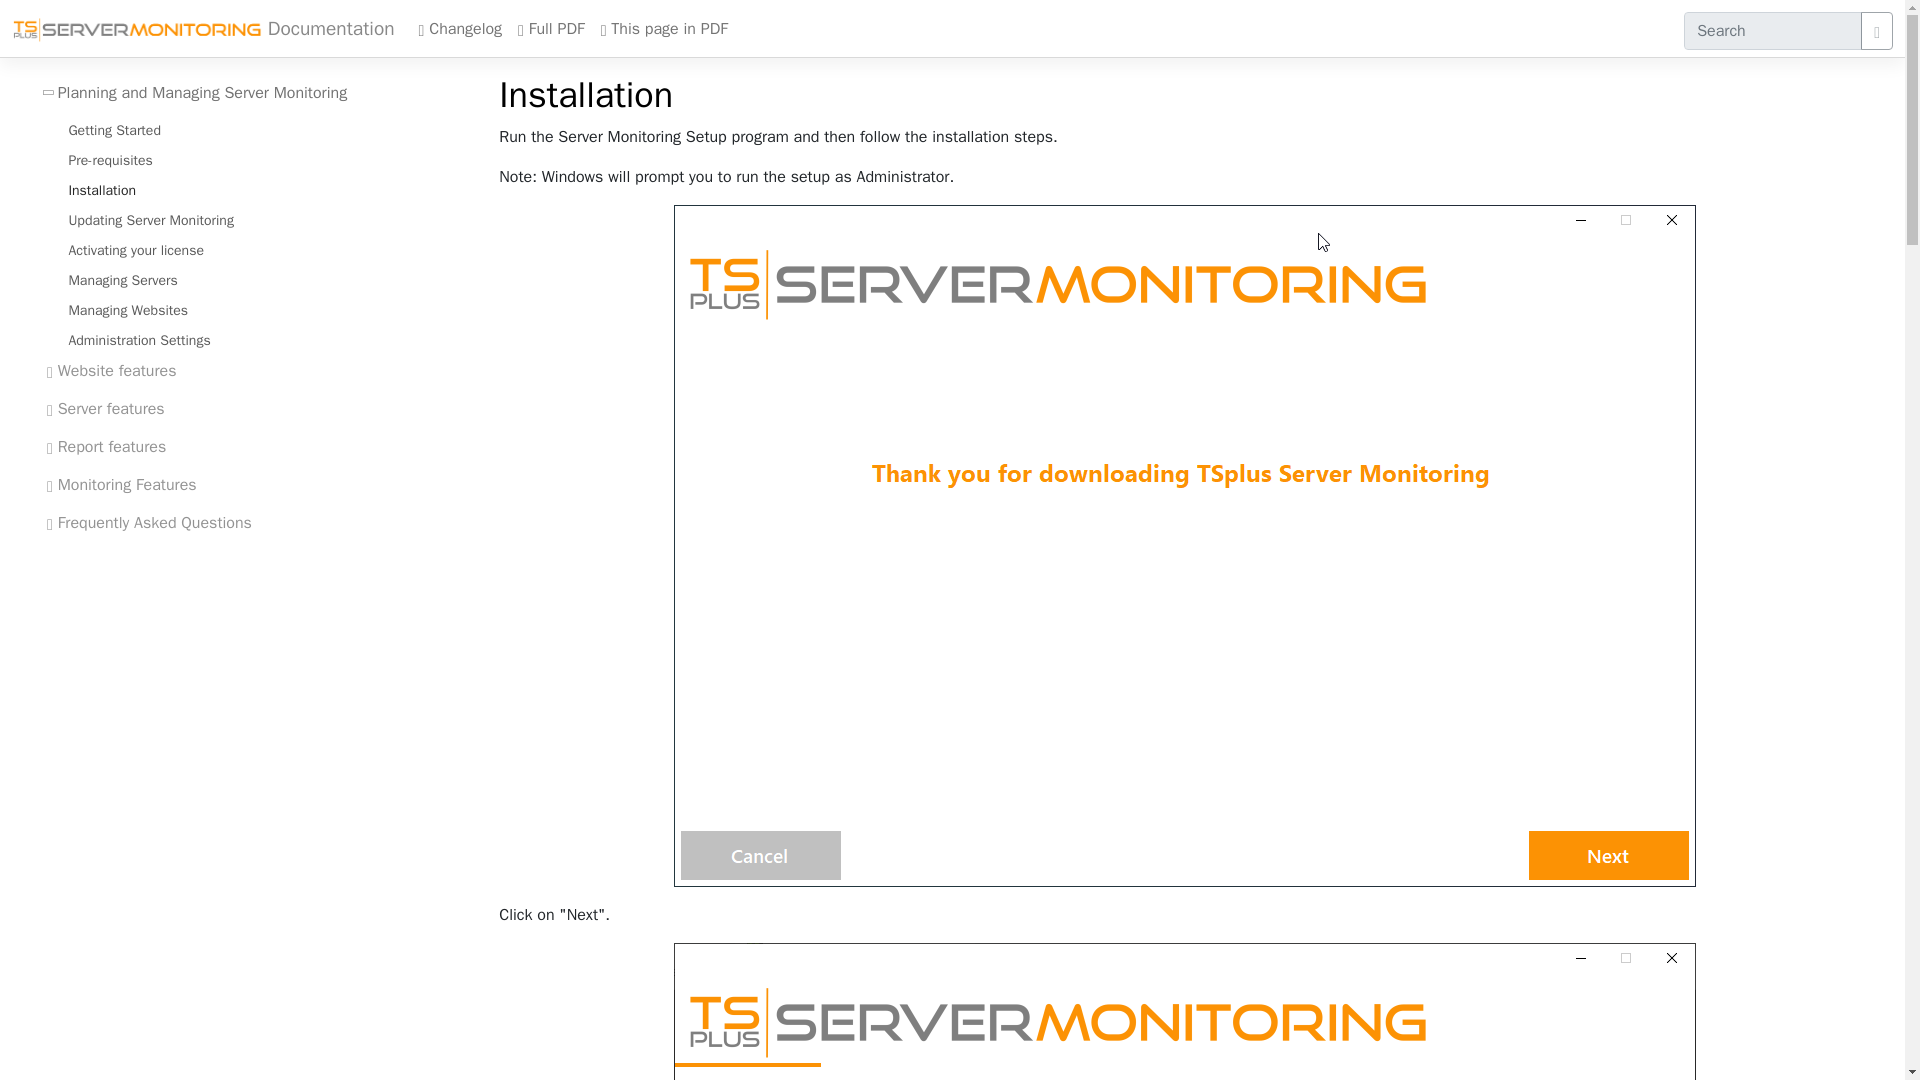 The width and height of the screenshot is (1920, 1080). What do you see at coordinates (112, 370) in the screenshot?
I see `Website features` at bounding box center [112, 370].